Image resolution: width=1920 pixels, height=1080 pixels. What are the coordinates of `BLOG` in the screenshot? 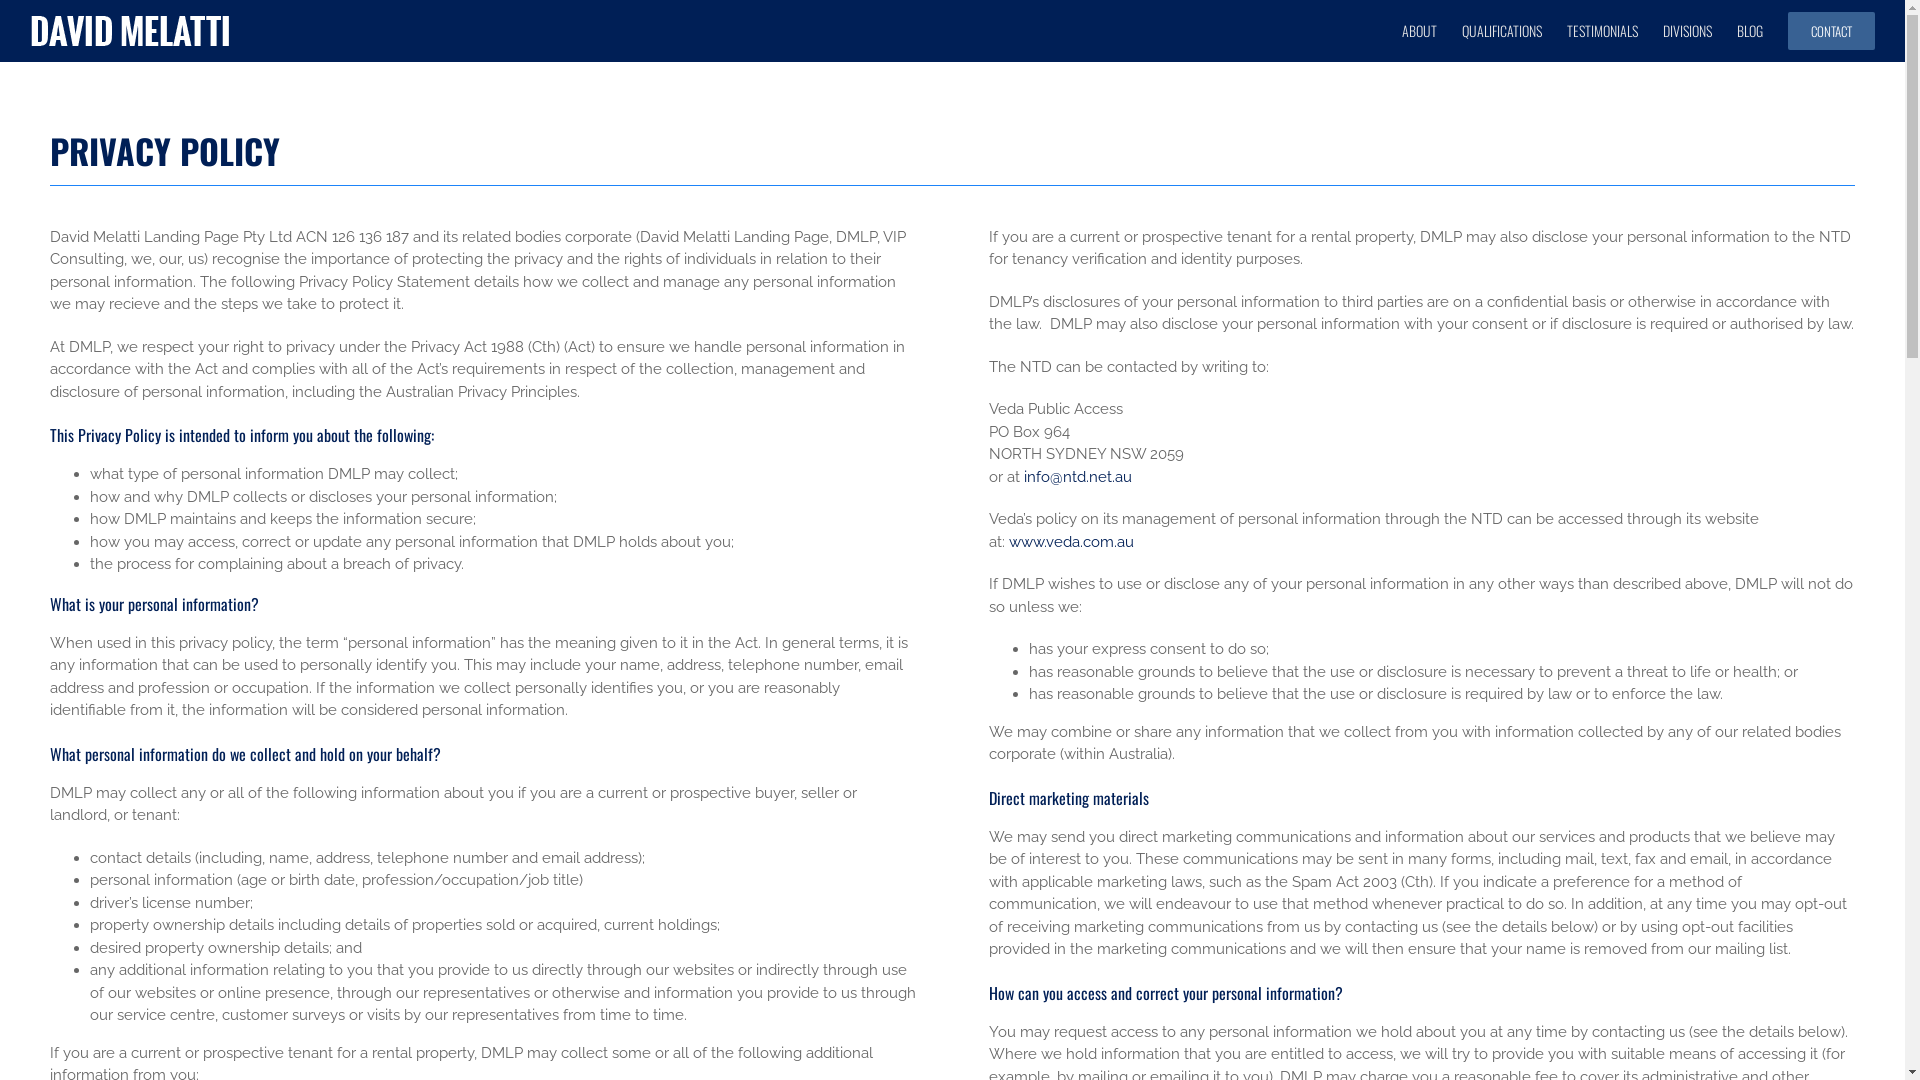 It's located at (1750, 30).